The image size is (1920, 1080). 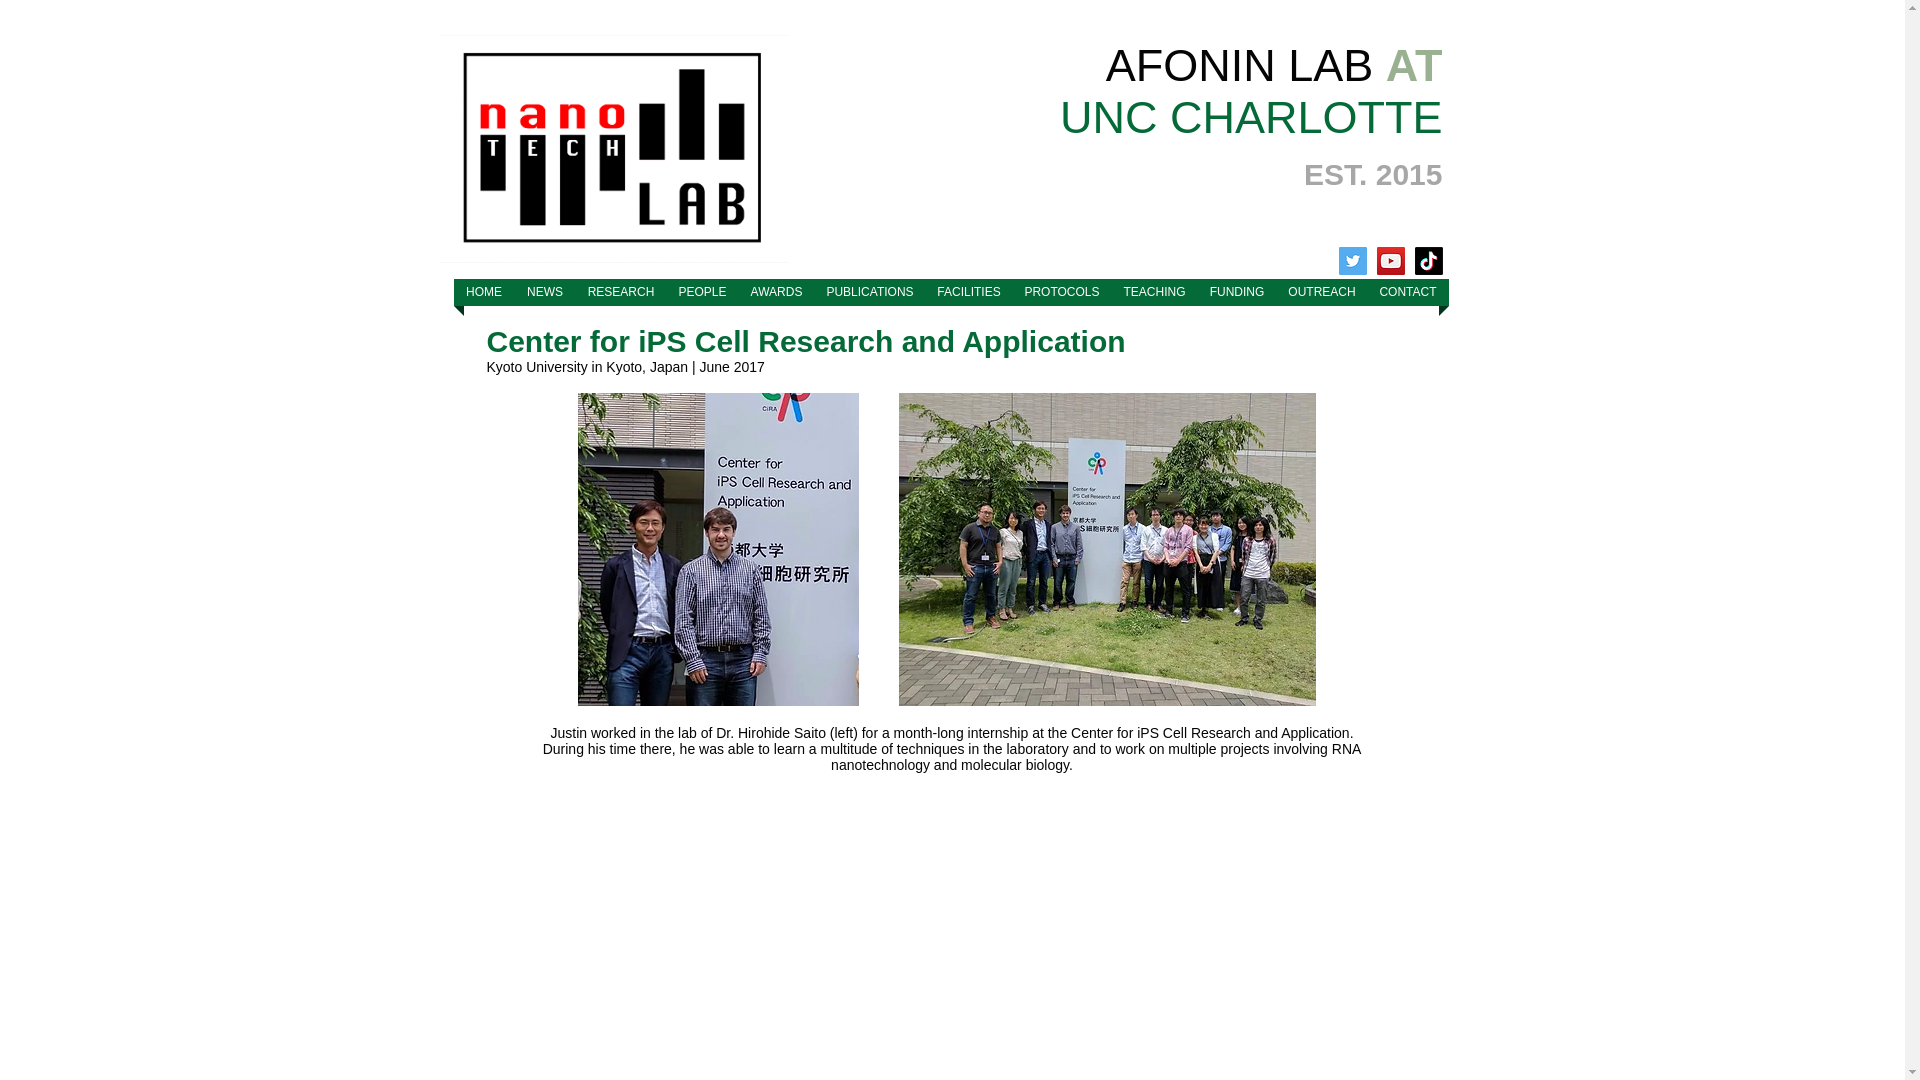 I want to click on PROTOCOLS, so click(x=1061, y=292).